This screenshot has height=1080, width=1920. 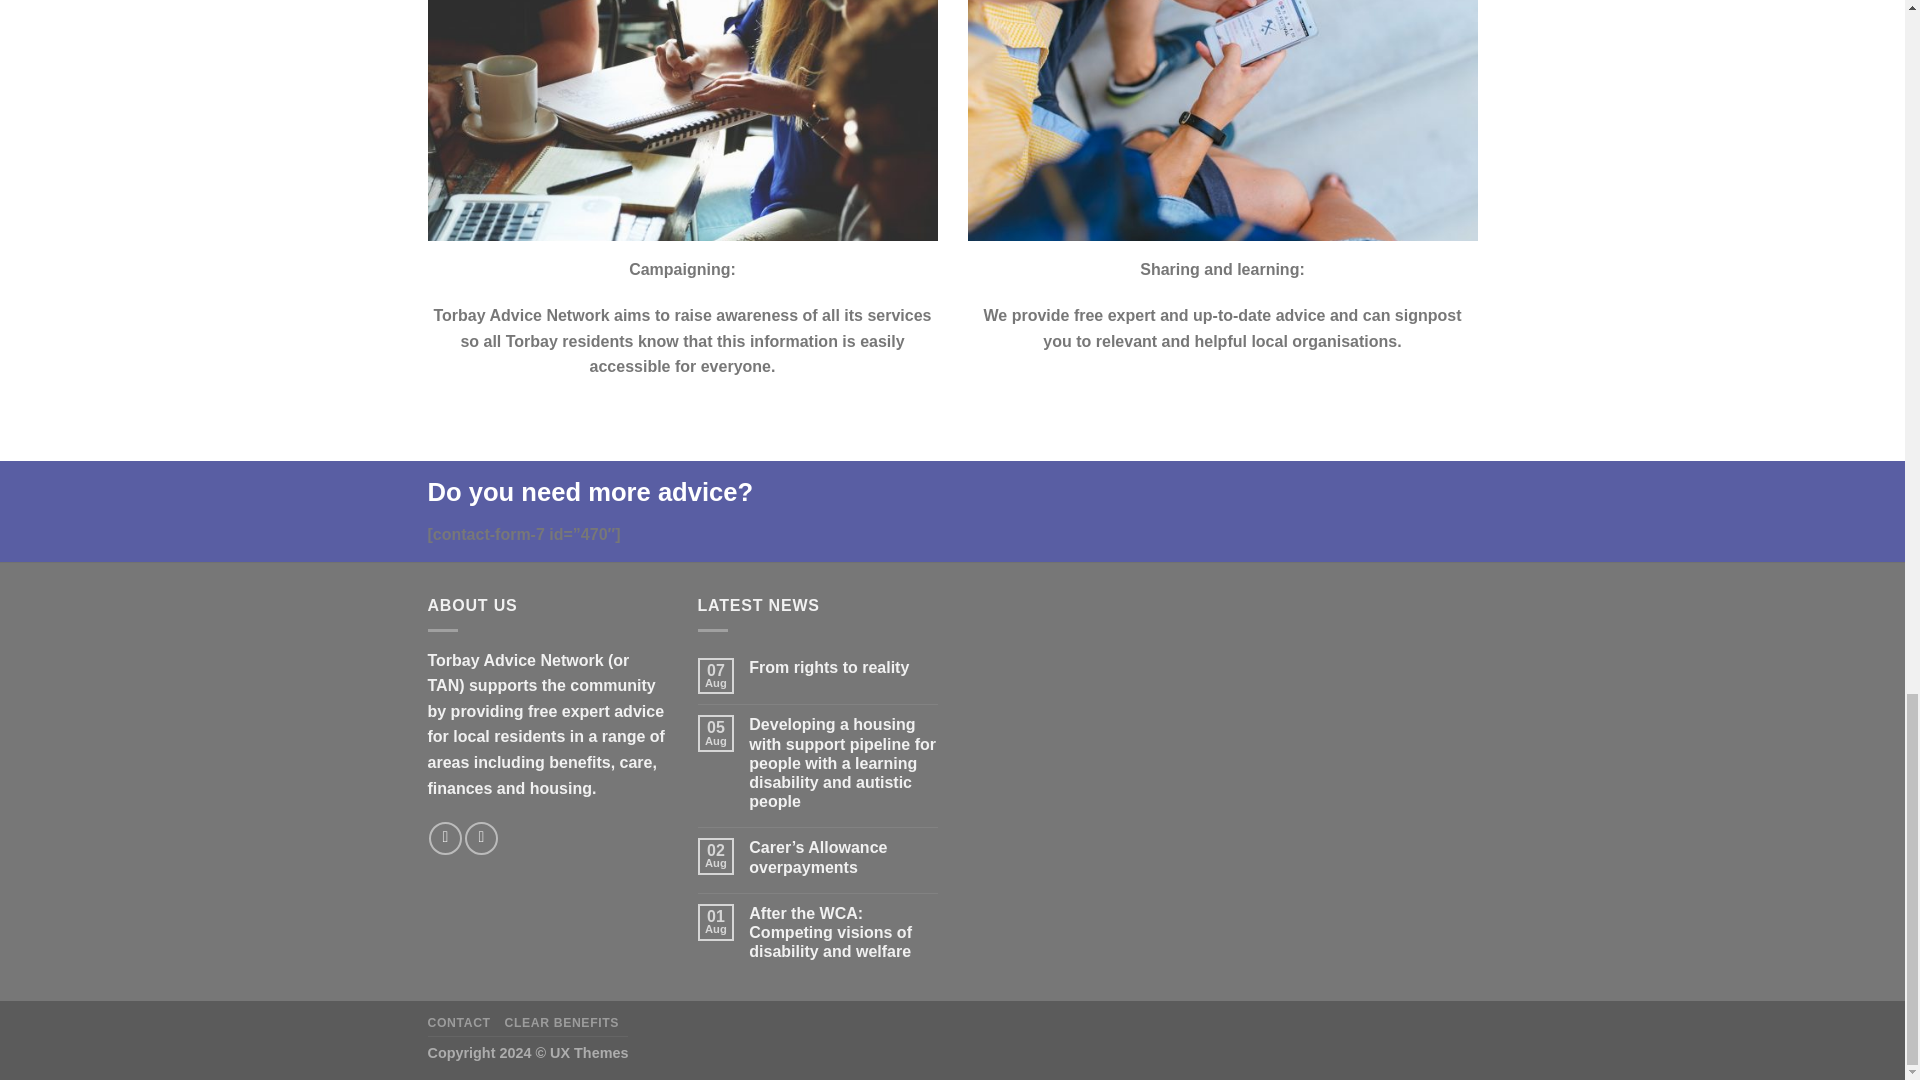 I want to click on CLEAR BENEFITS, so click(x=560, y=1023).